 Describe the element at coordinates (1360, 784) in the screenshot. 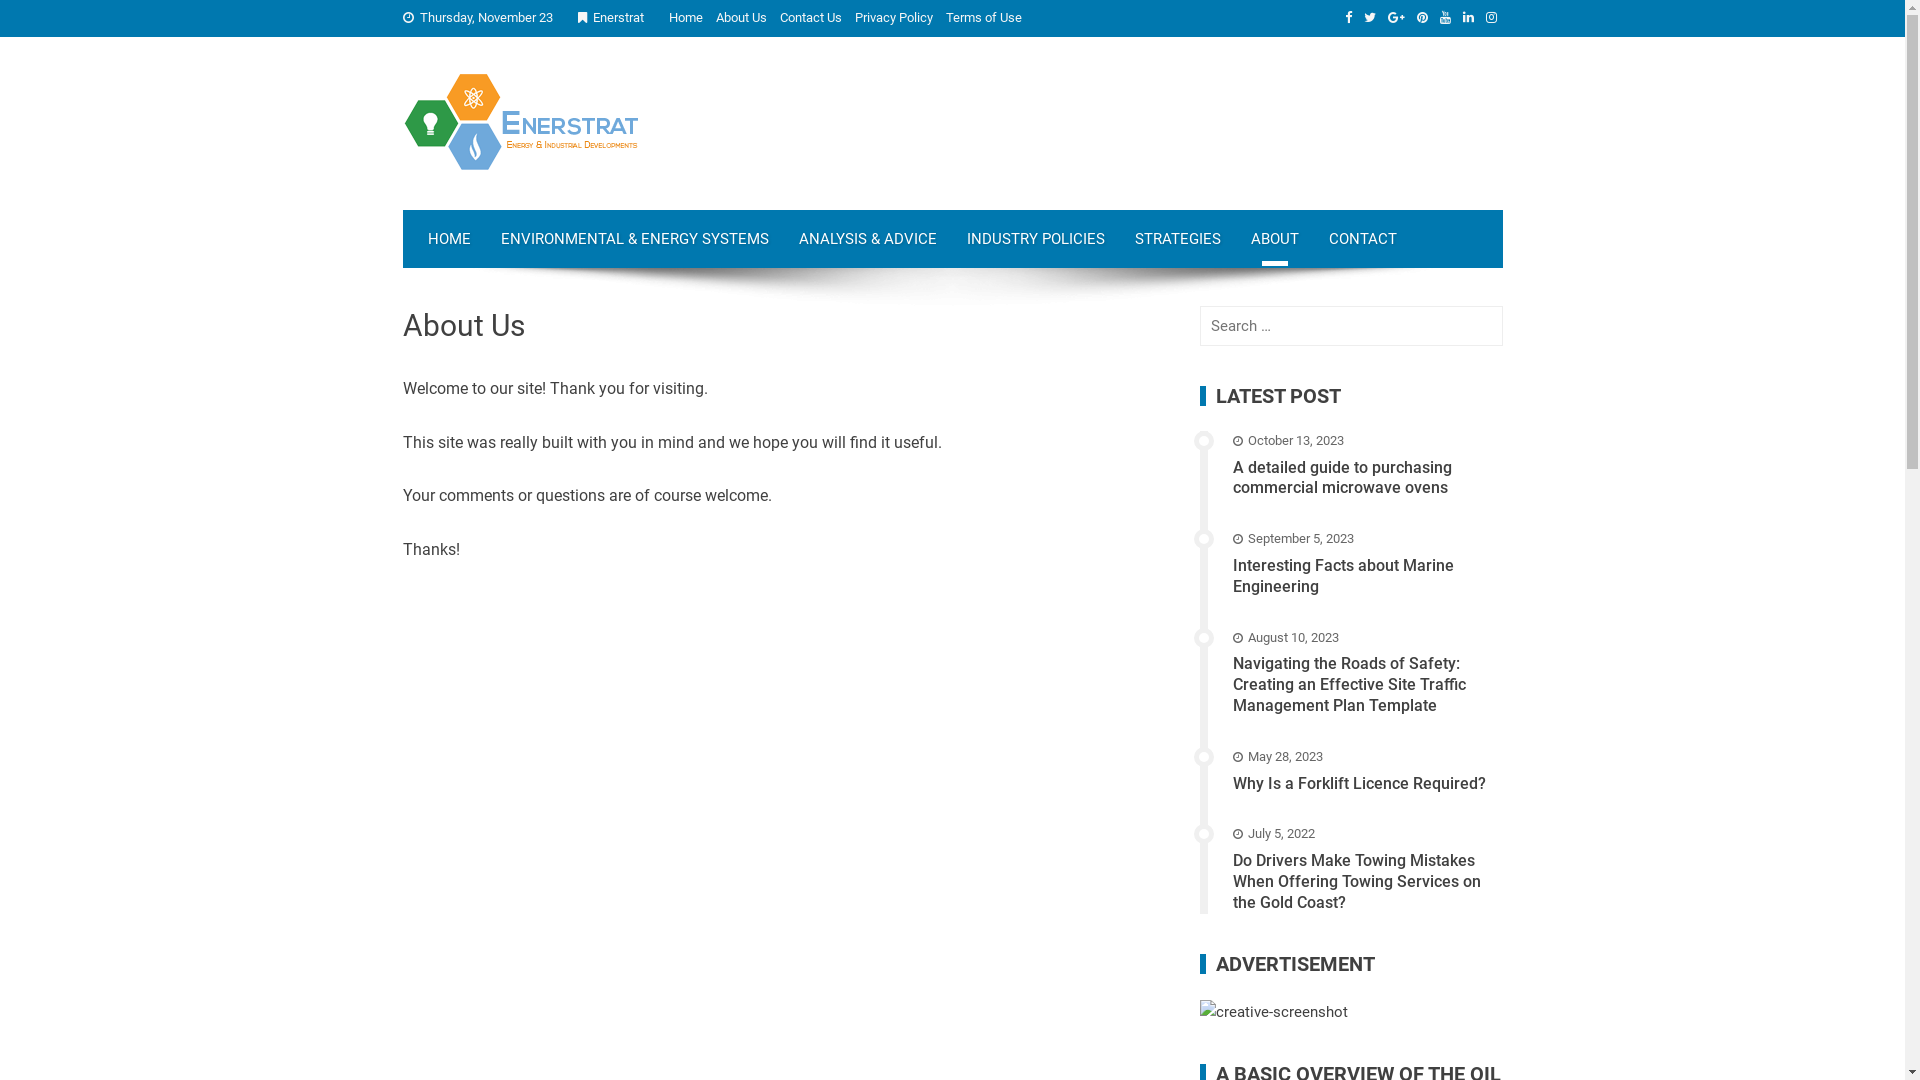

I see `Why Is a Forklift Licence Required?` at that location.